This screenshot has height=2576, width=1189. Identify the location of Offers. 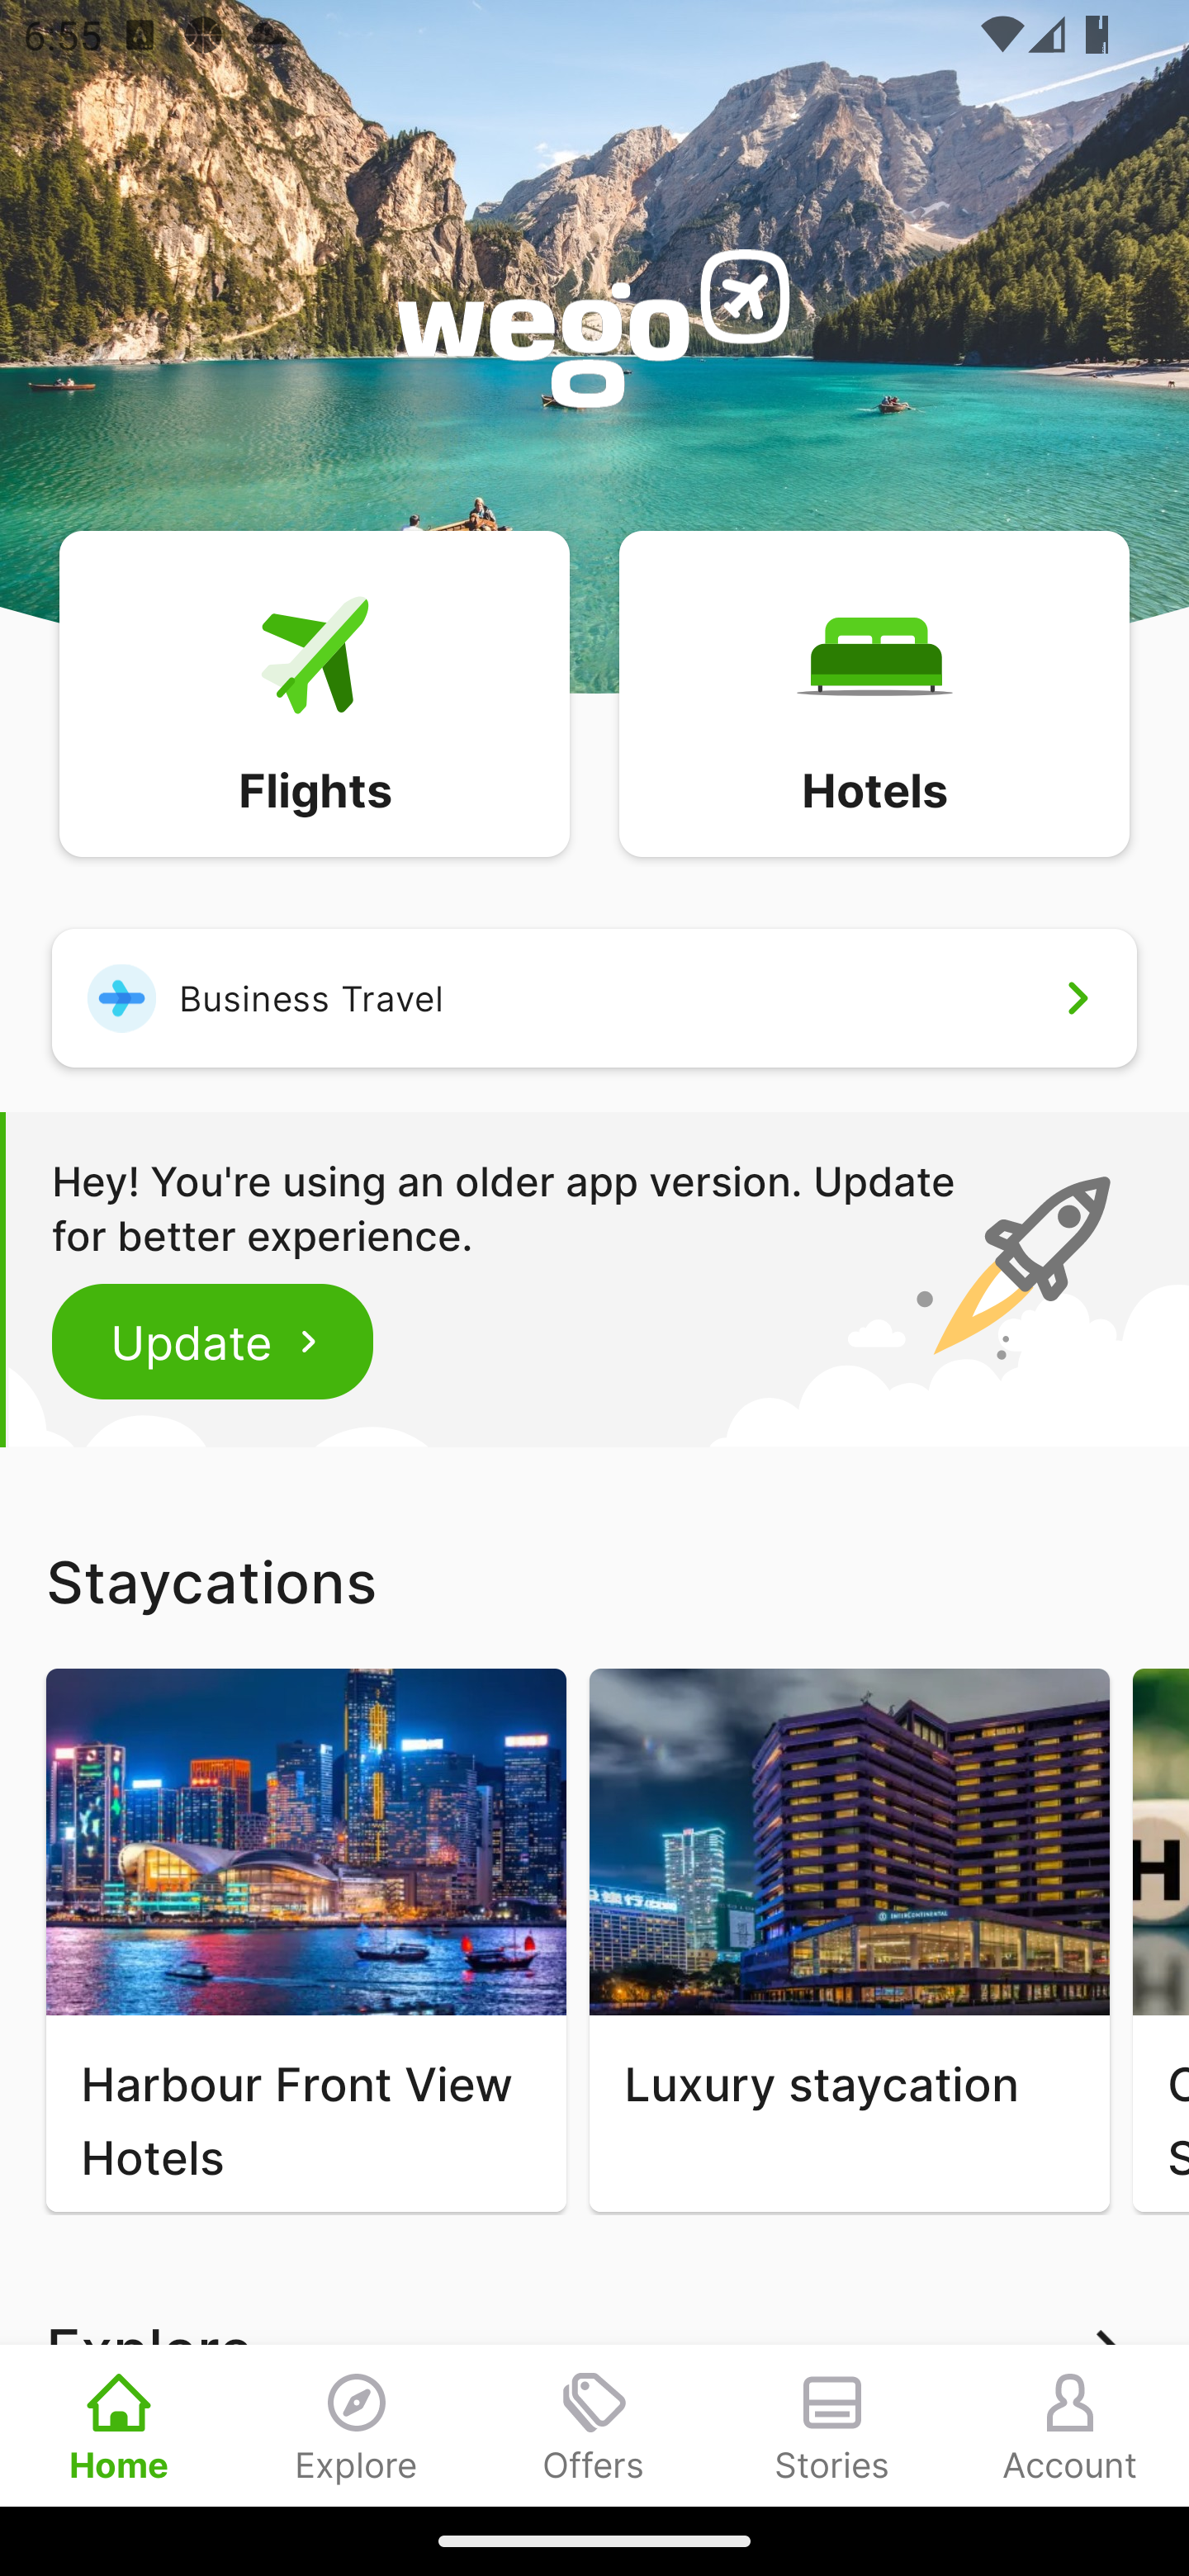
(594, 2425).